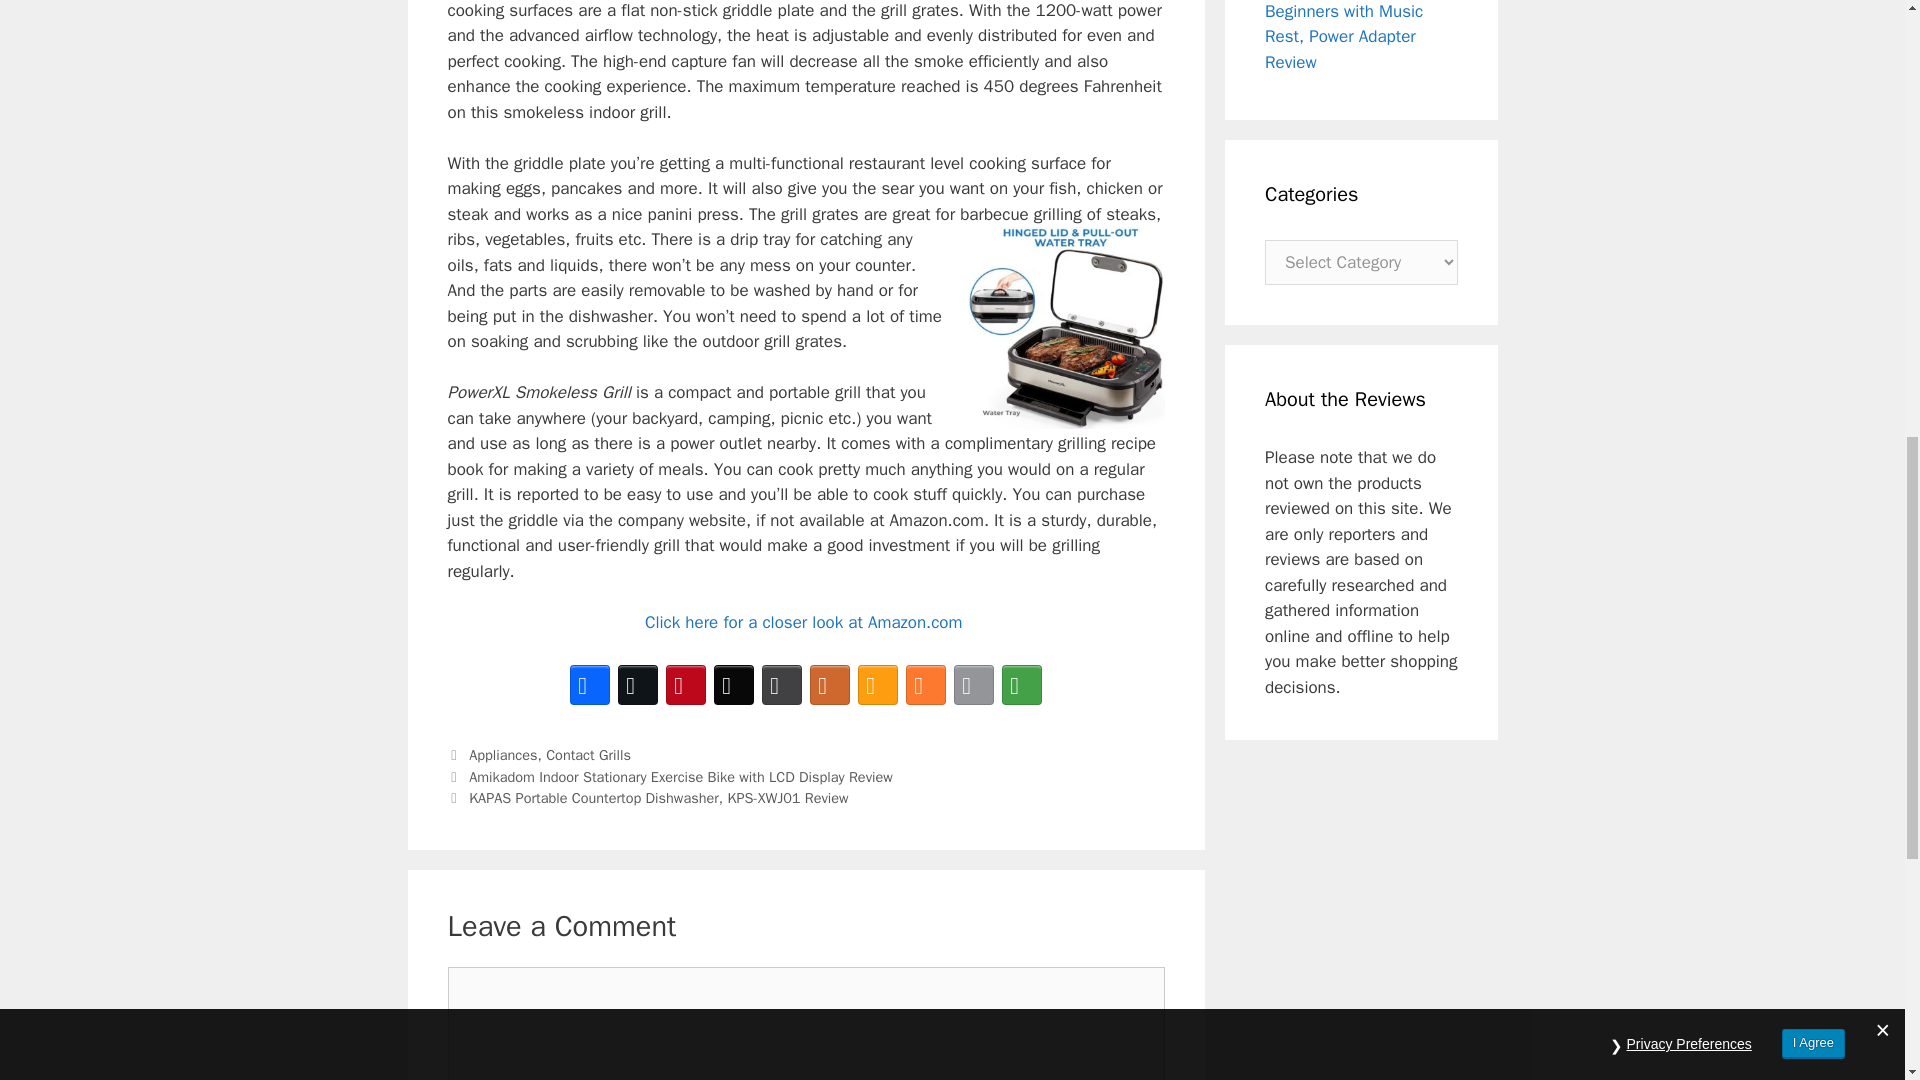  What do you see at coordinates (734, 684) in the screenshot?
I see `Digg` at bounding box center [734, 684].